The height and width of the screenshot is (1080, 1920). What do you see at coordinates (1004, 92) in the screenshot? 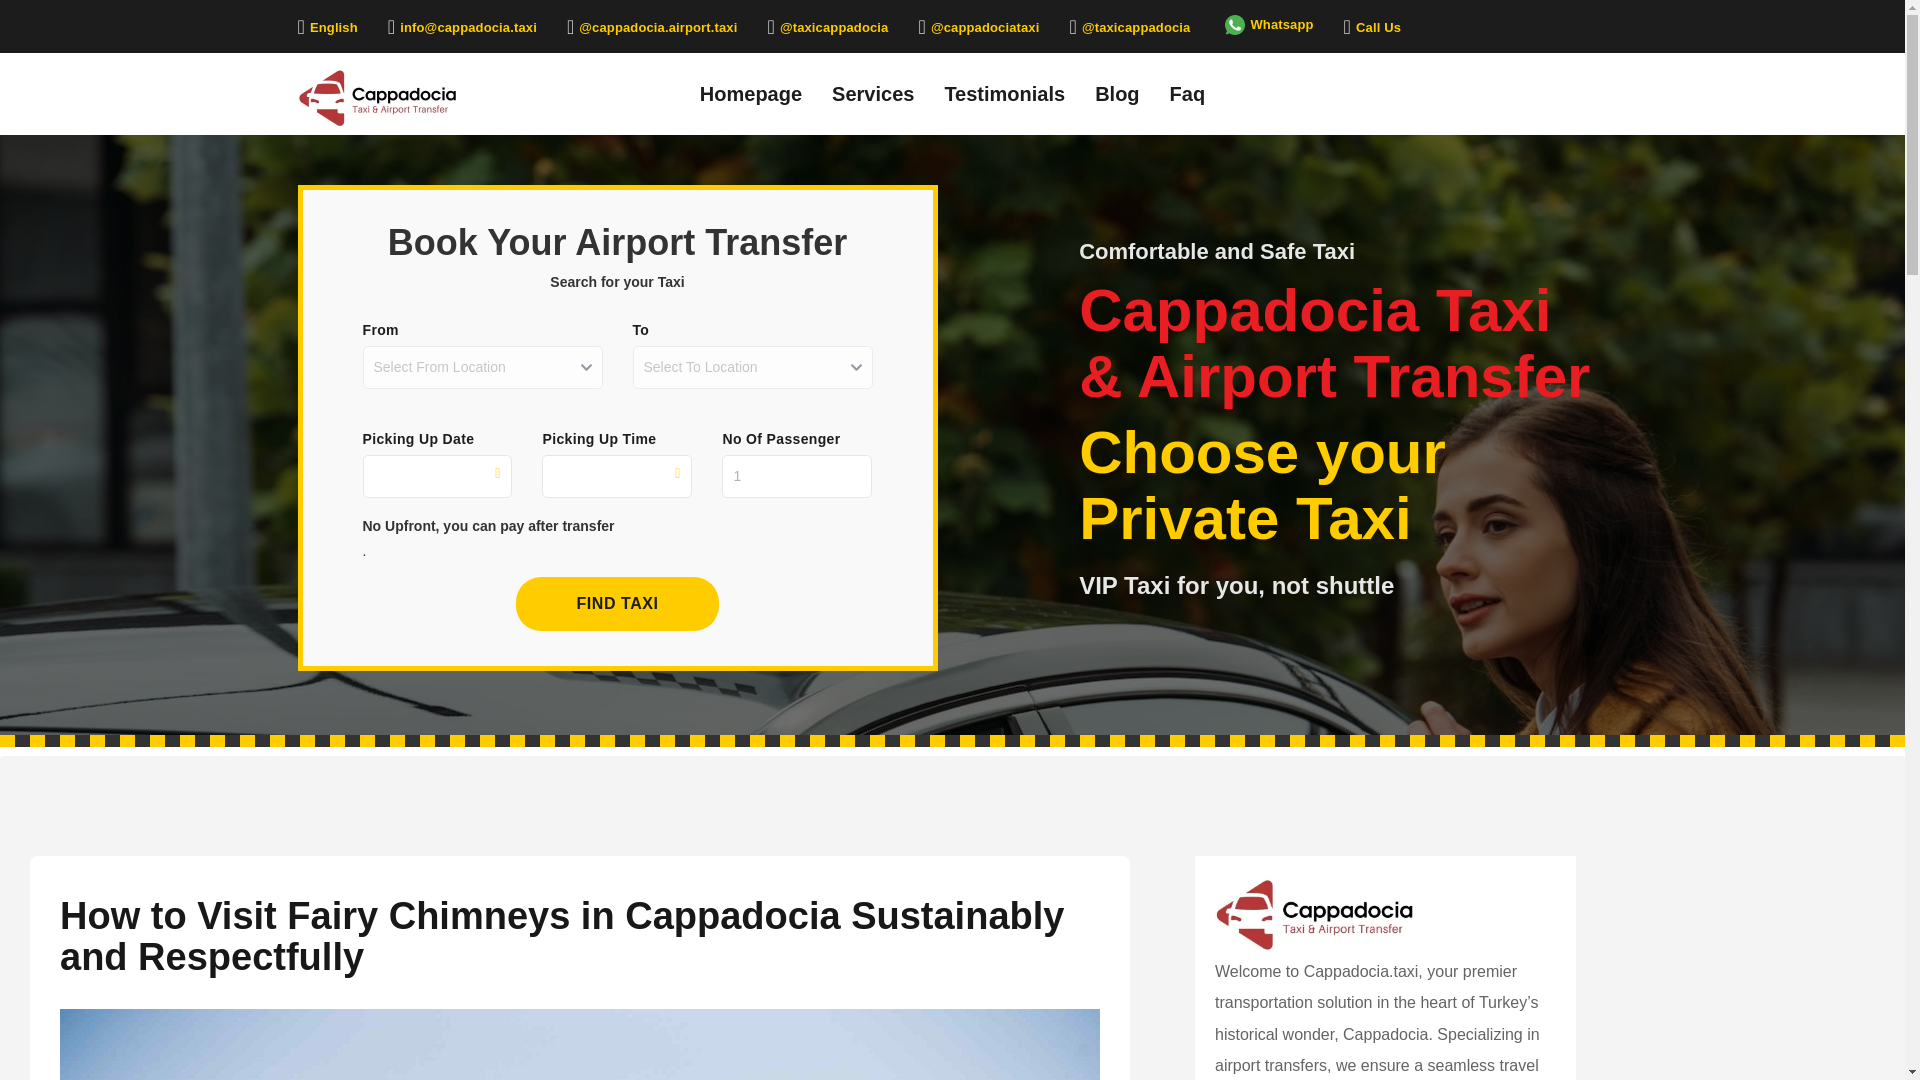
I see `Testimonials` at bounding box center [1004, 92].